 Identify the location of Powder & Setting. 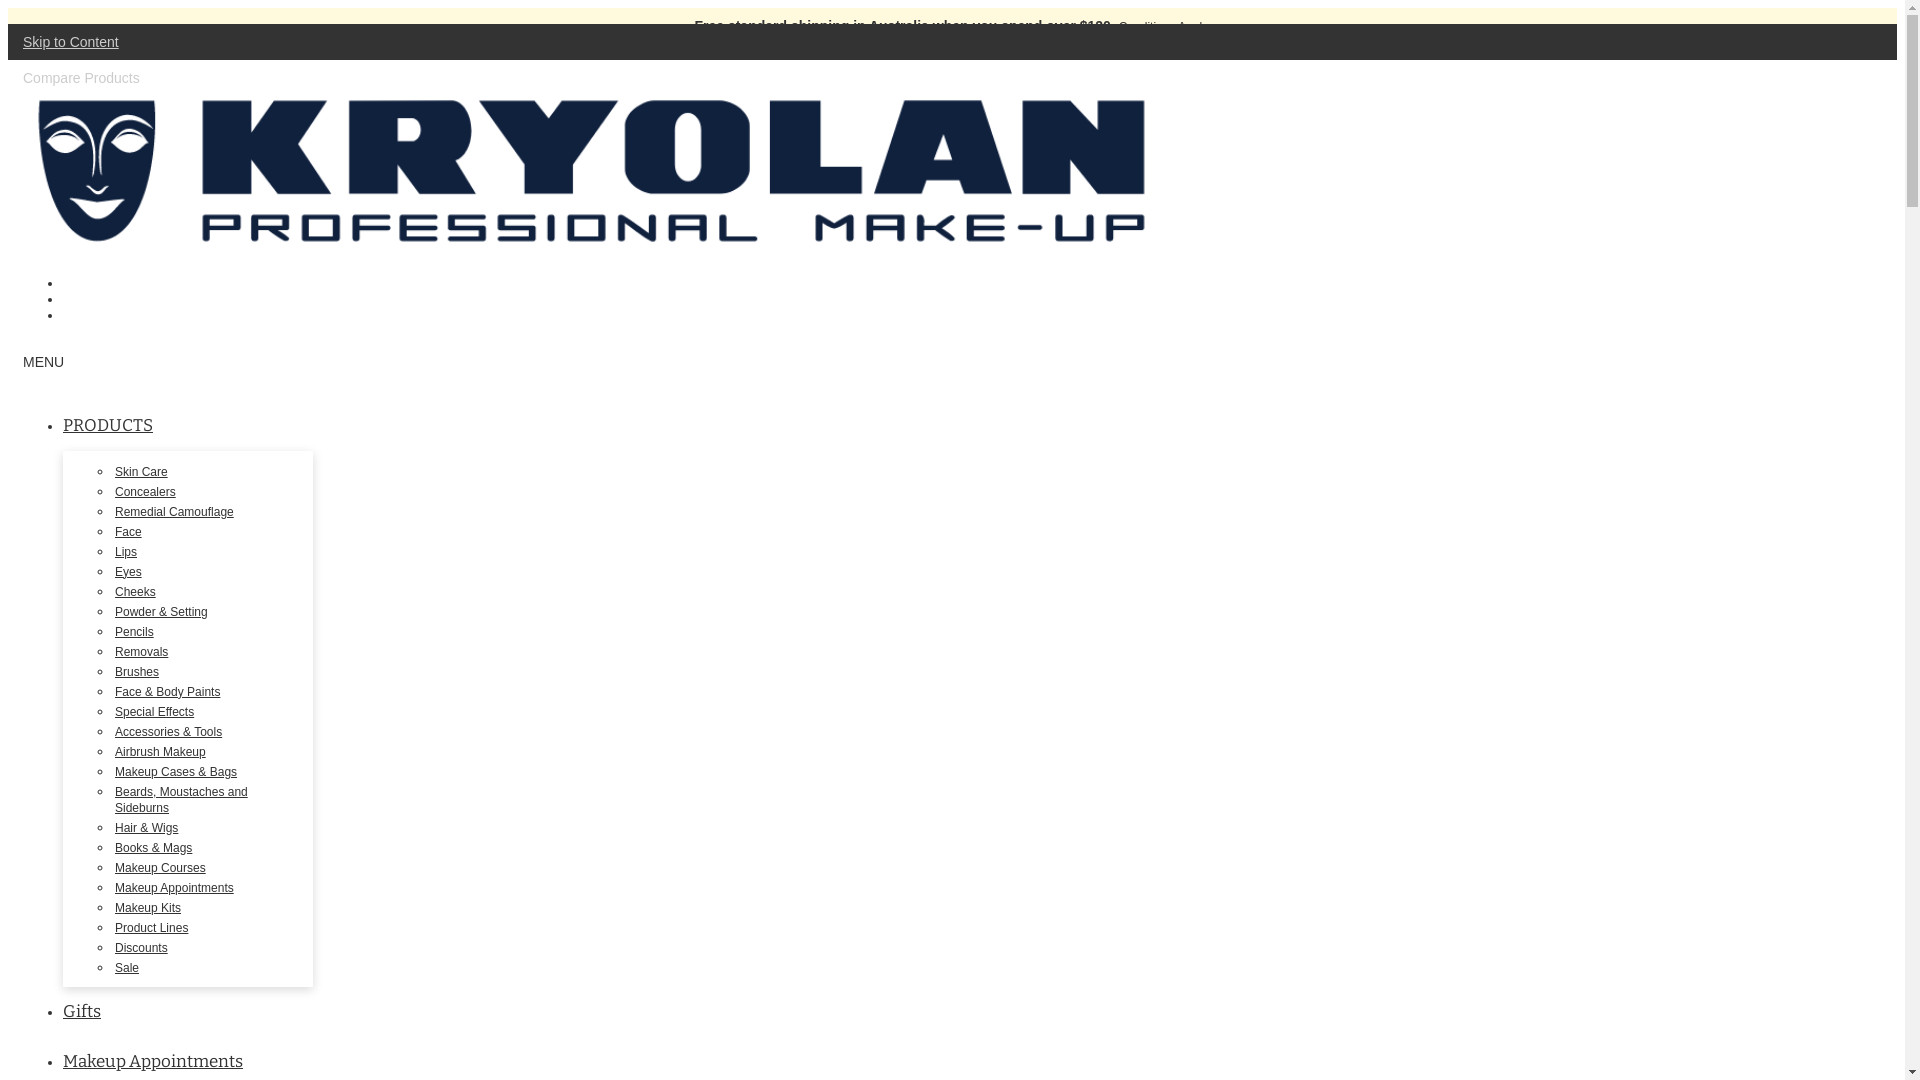
(162, 612).